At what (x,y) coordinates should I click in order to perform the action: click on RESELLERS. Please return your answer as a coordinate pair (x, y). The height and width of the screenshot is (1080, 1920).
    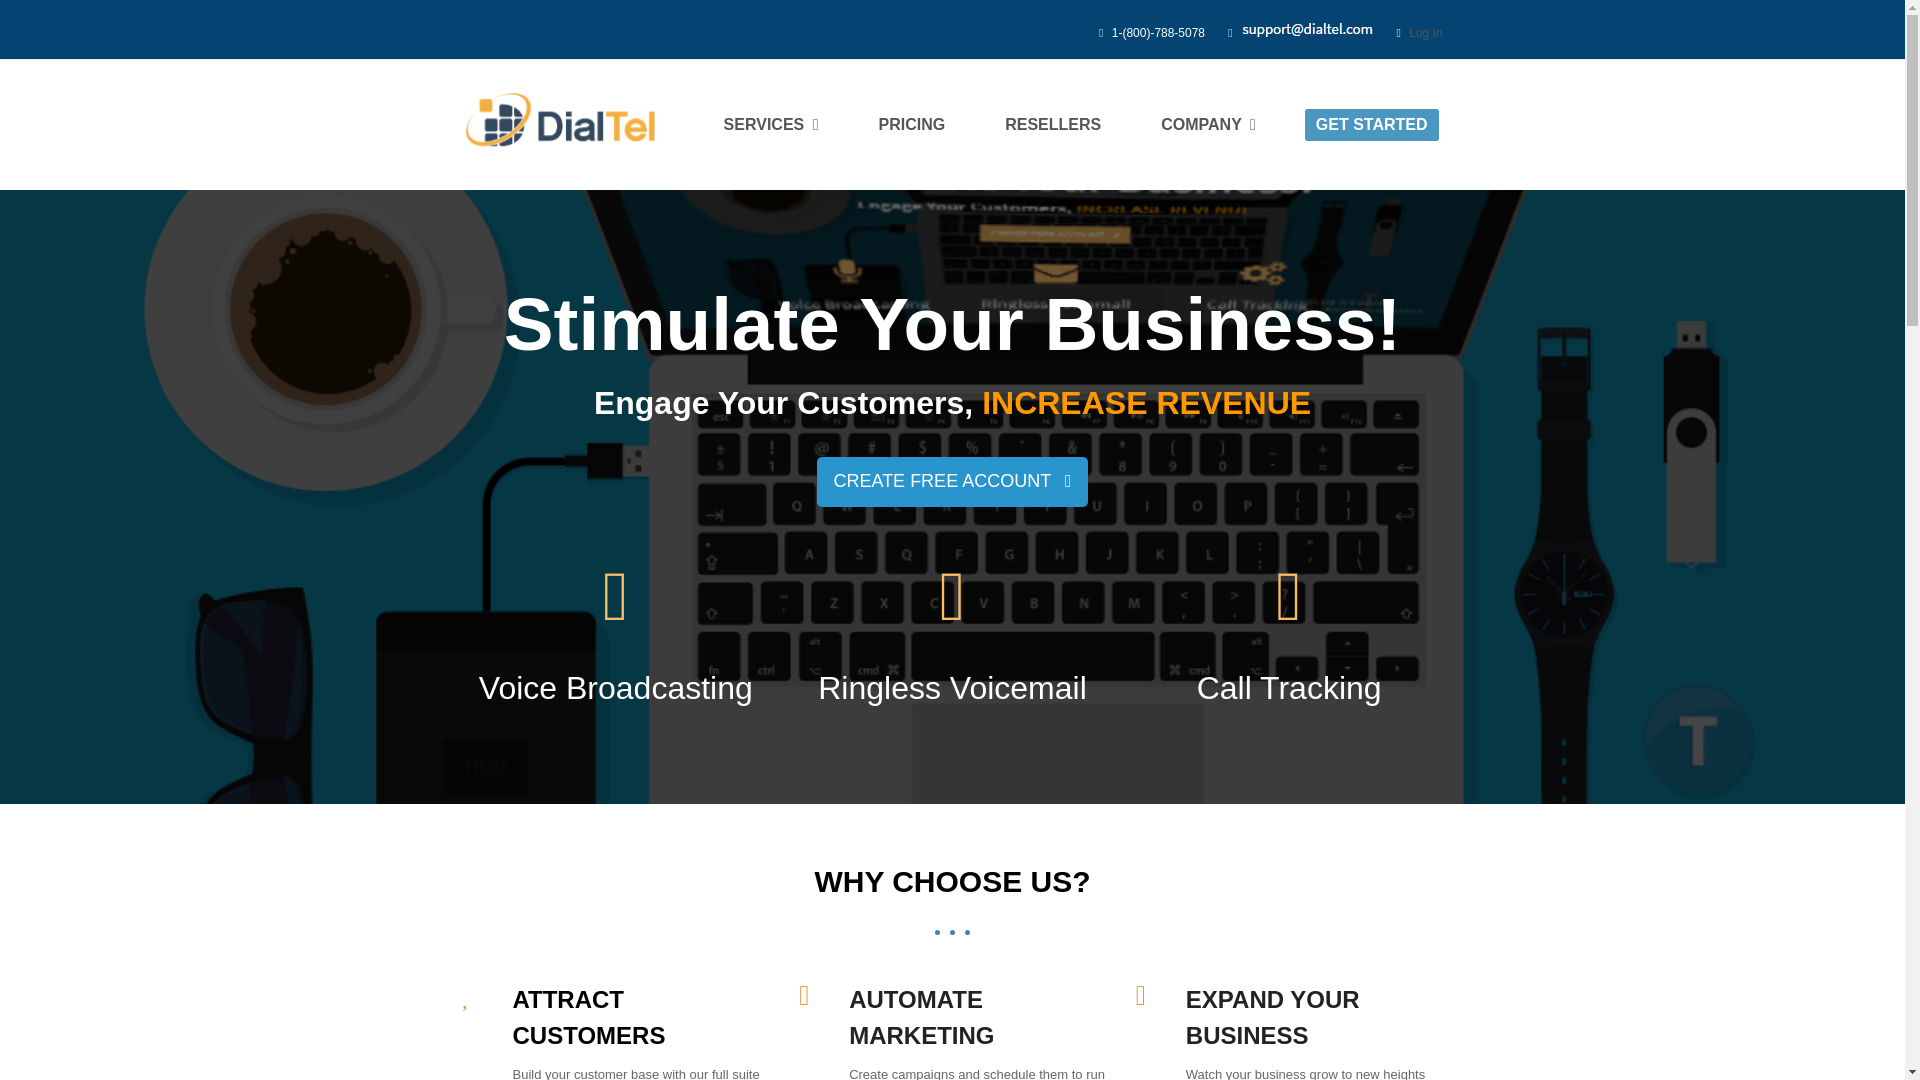
    Looking at the image, I should click on (1052, 125).